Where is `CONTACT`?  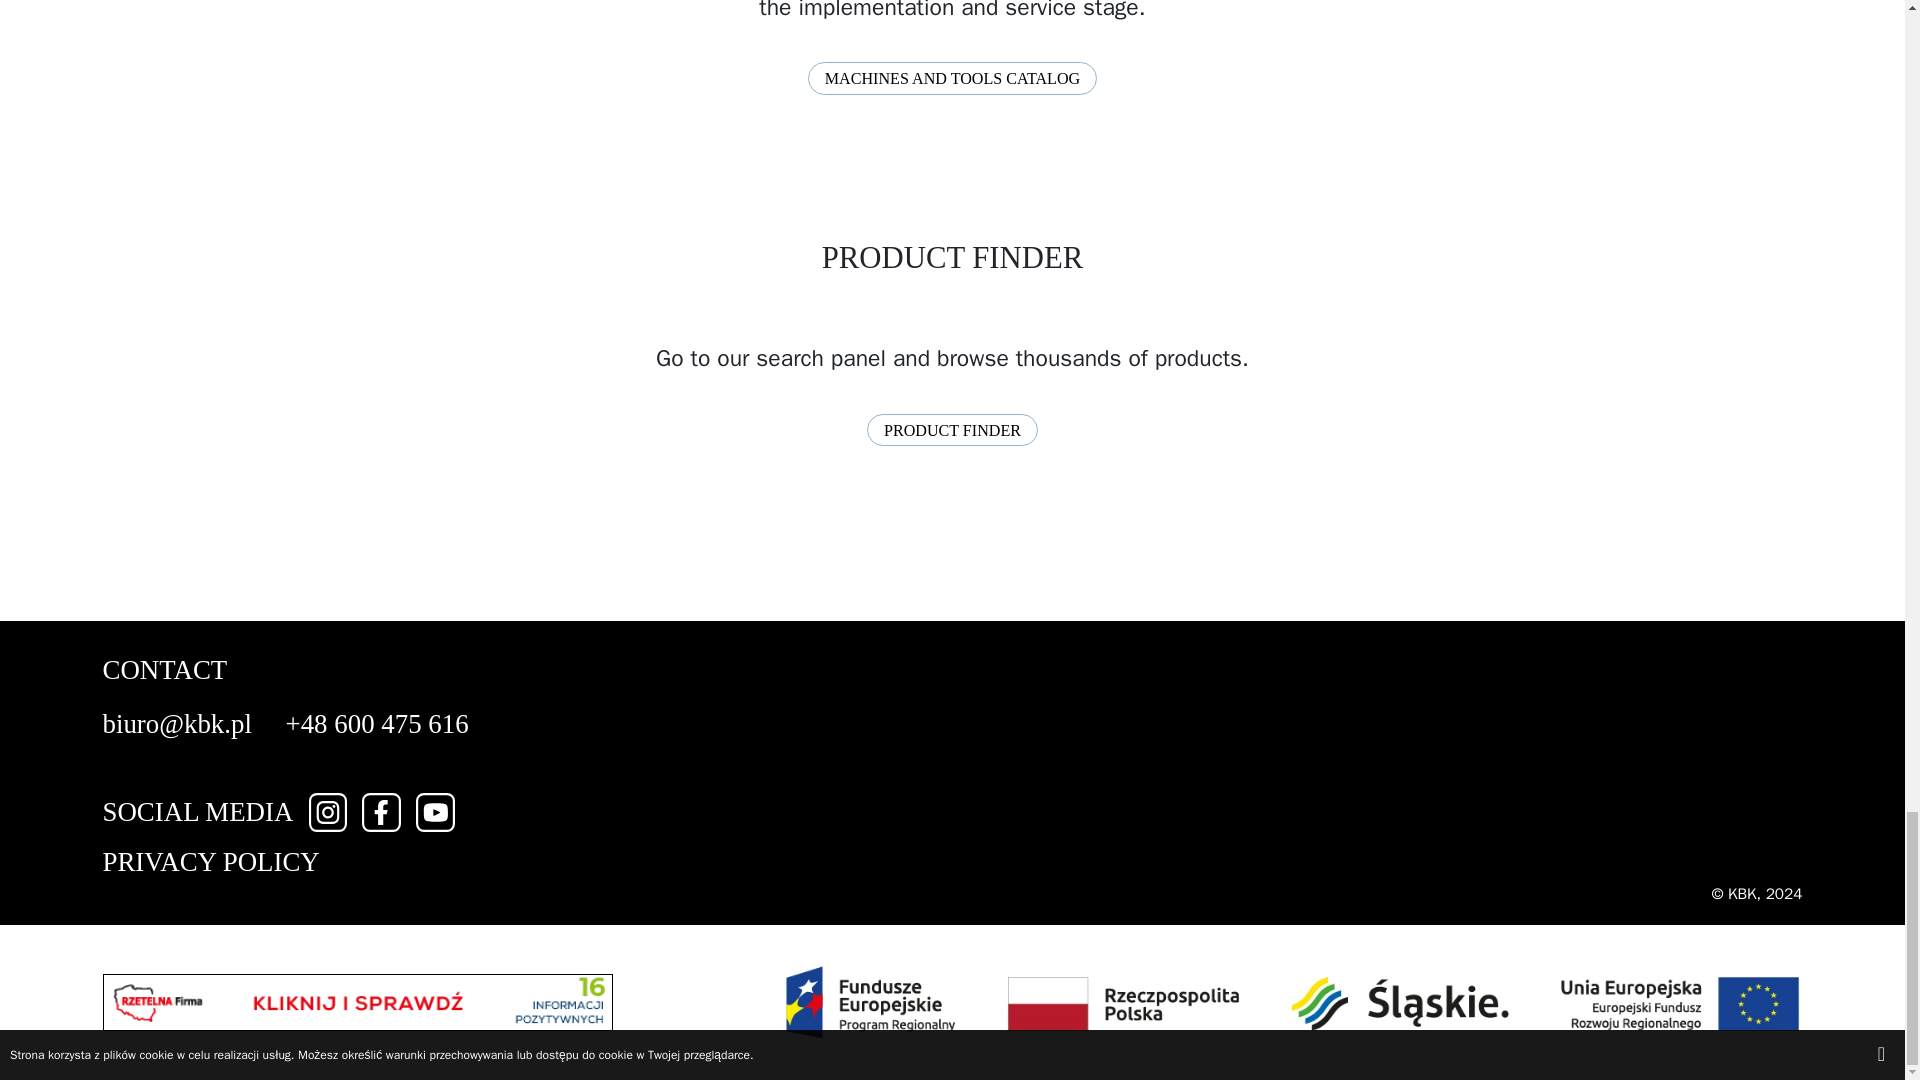
CONTACT is located at coordinates (164, 669).